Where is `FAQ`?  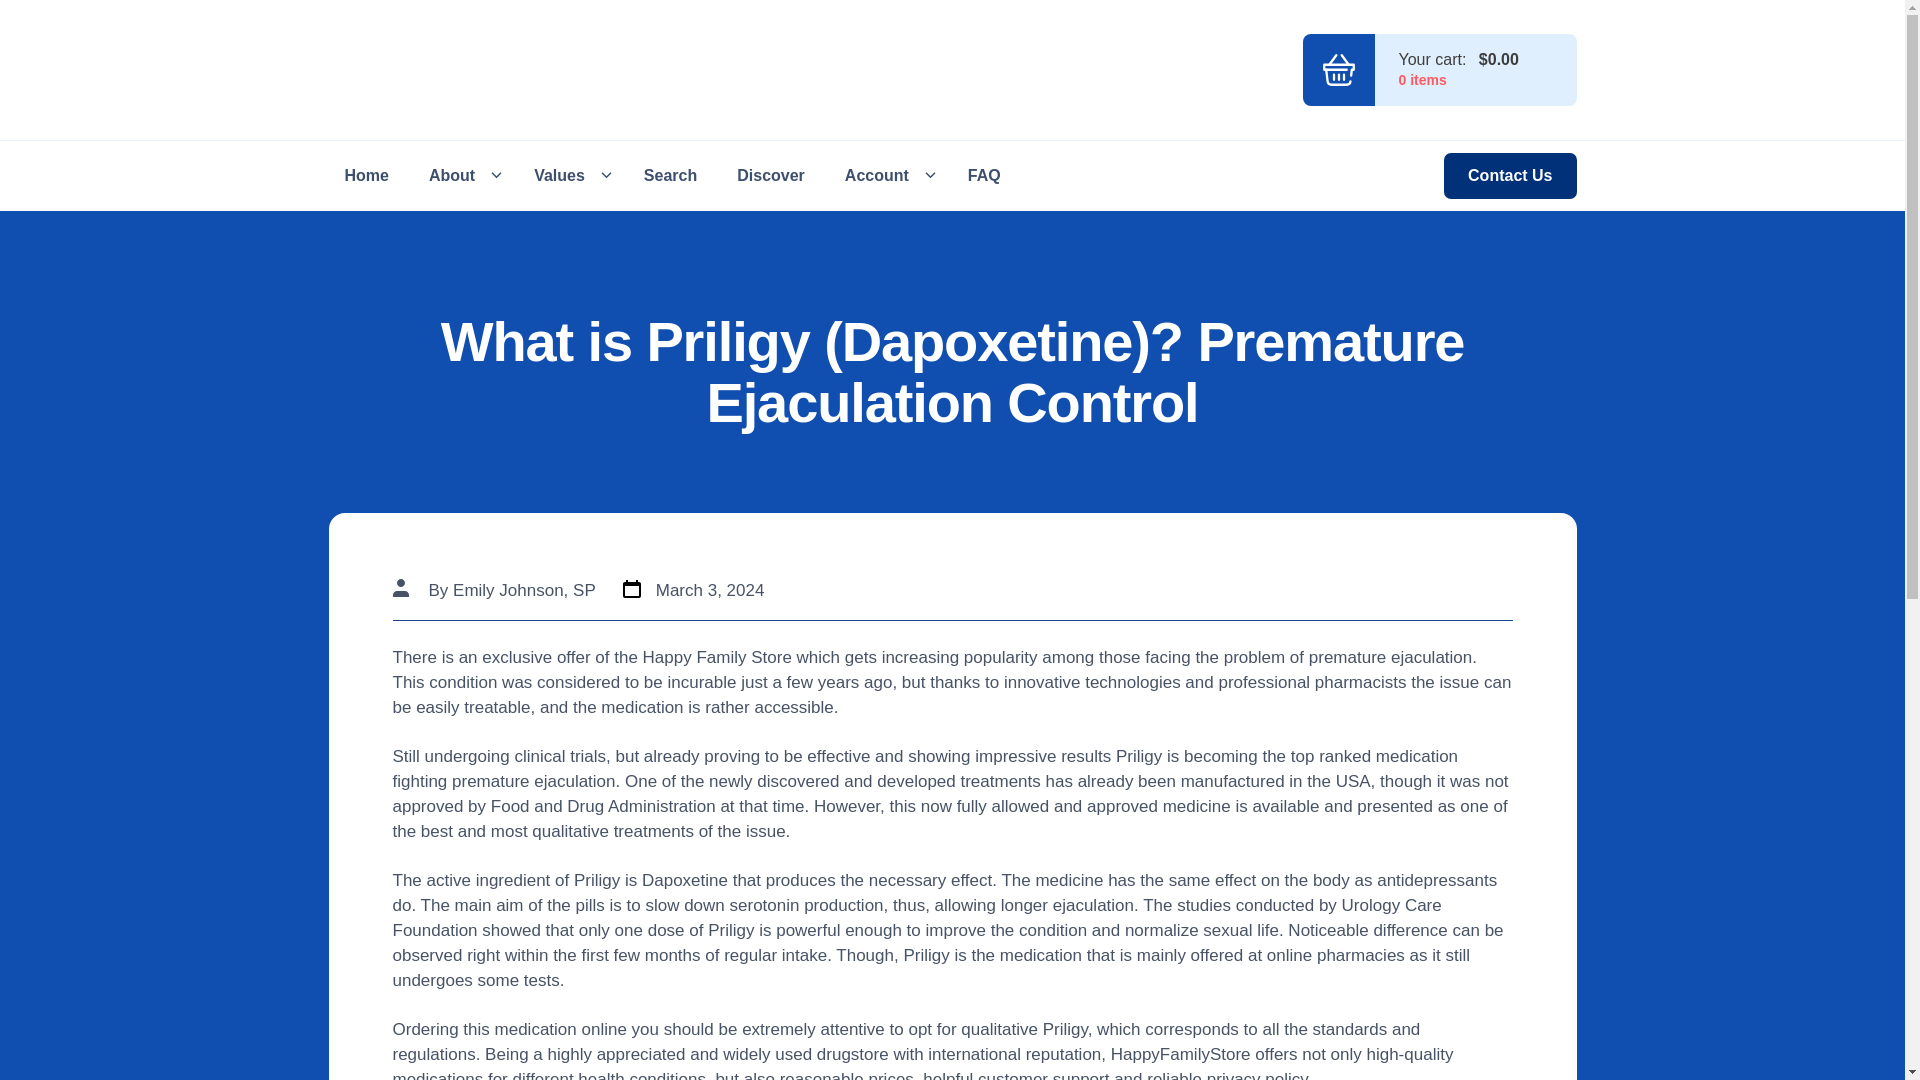 FAQ is located at coordinates (984, 175).